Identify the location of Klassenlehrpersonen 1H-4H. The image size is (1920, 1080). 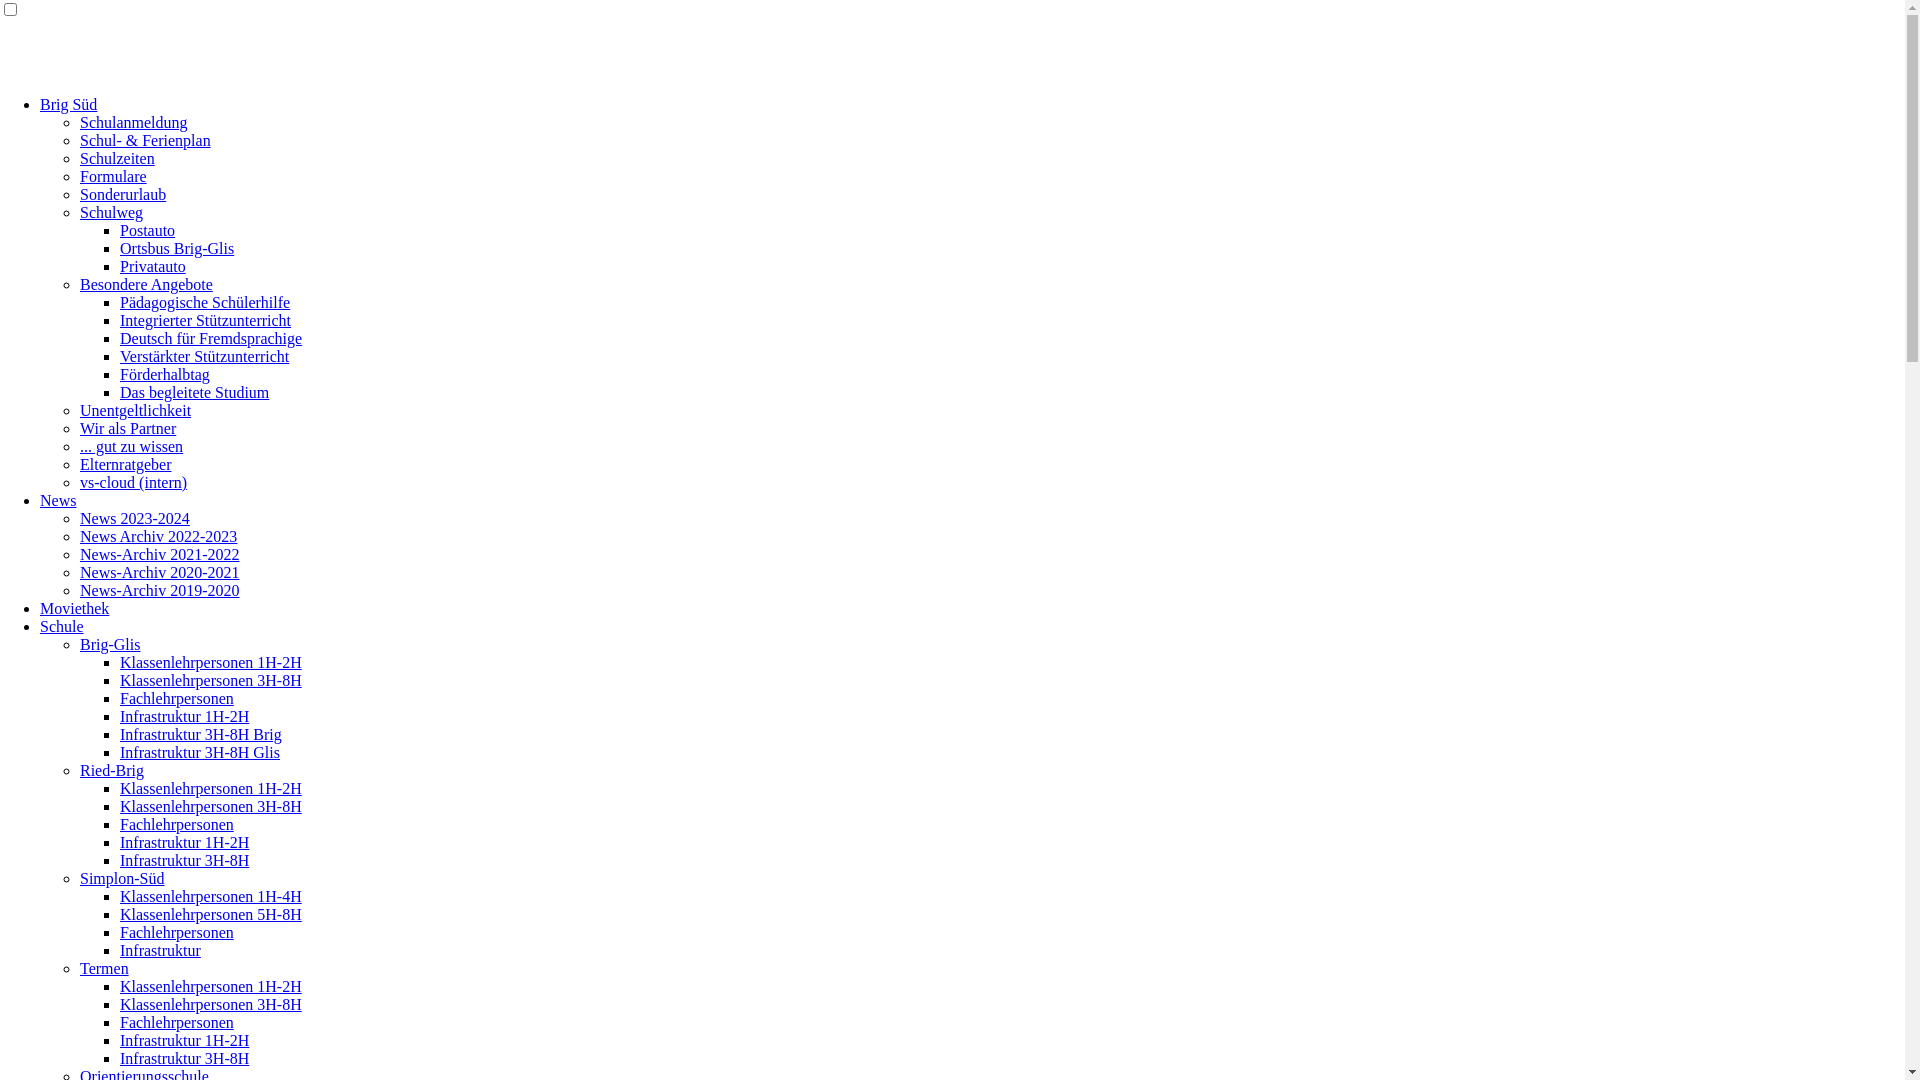
(211, 896).